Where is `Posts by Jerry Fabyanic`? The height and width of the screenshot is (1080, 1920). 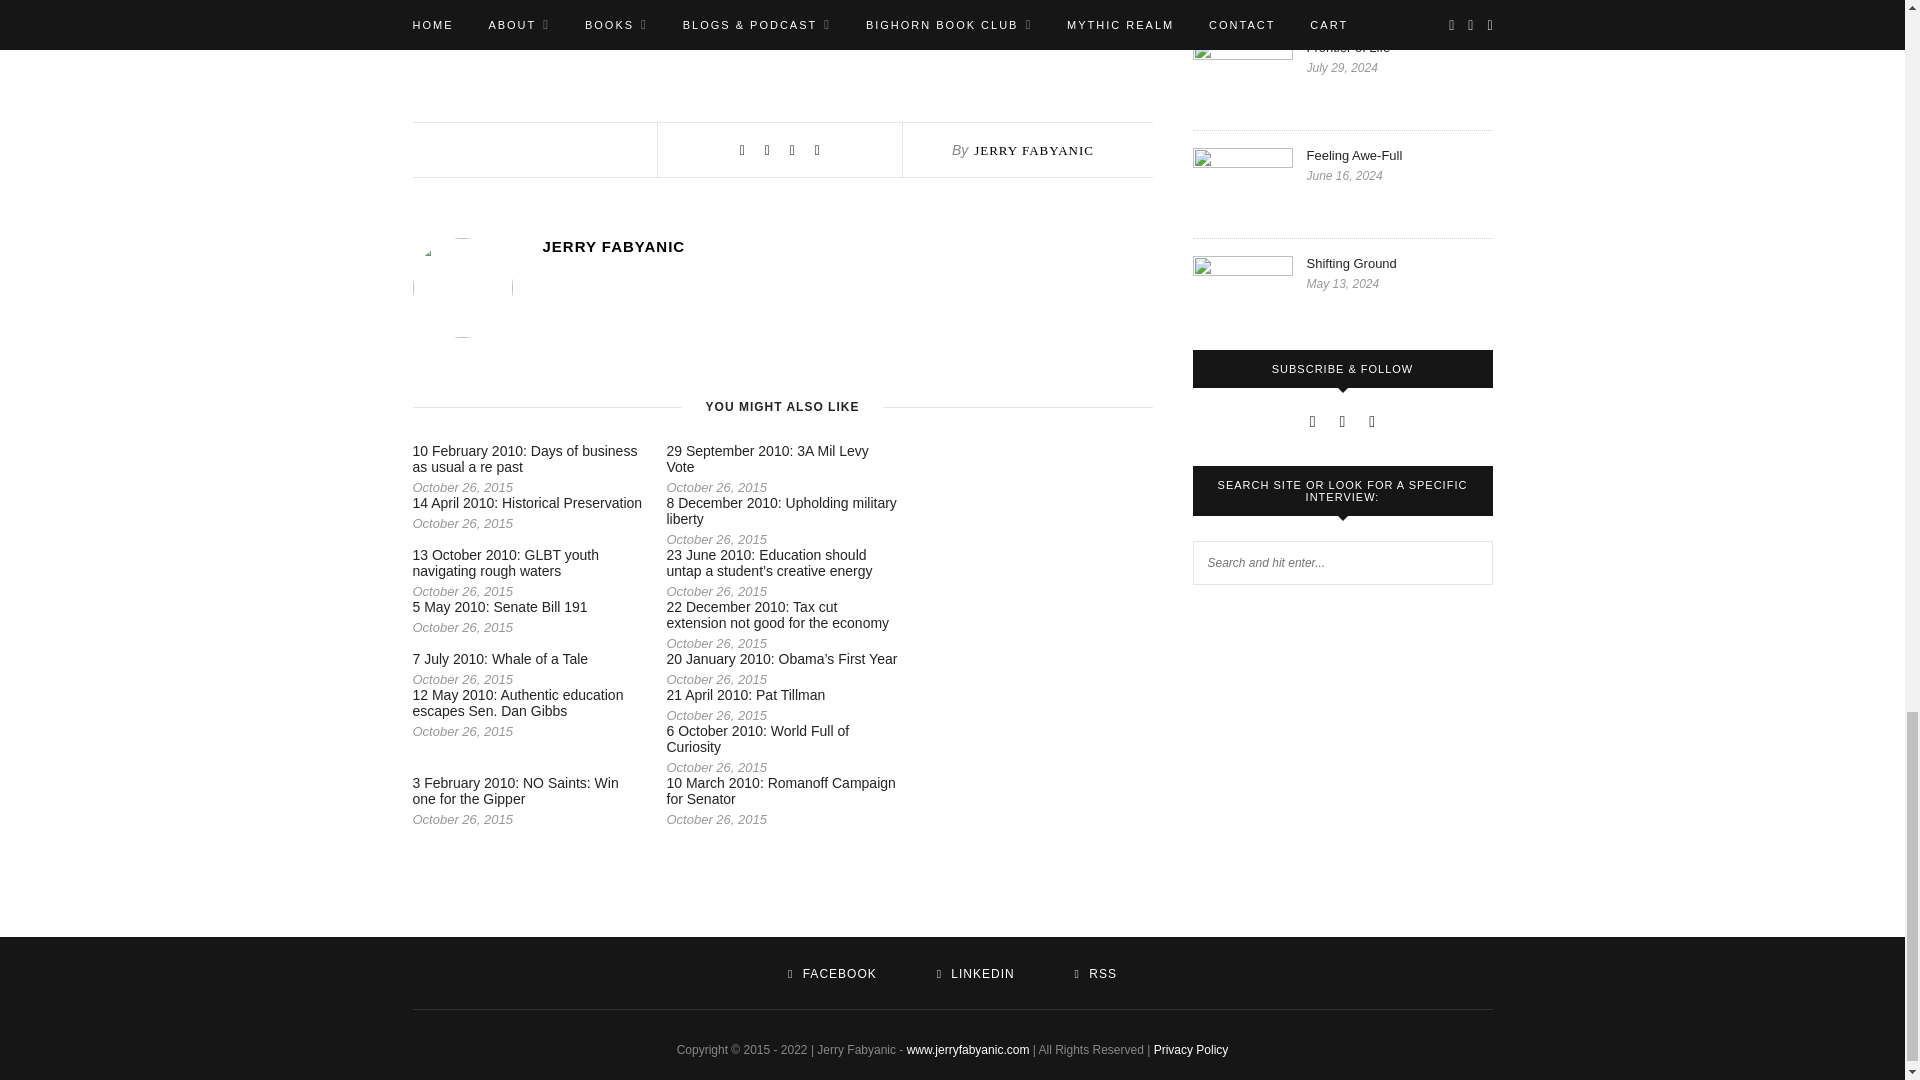
Posts by Jerry Fabyanic is located at coordinates (846, 246).